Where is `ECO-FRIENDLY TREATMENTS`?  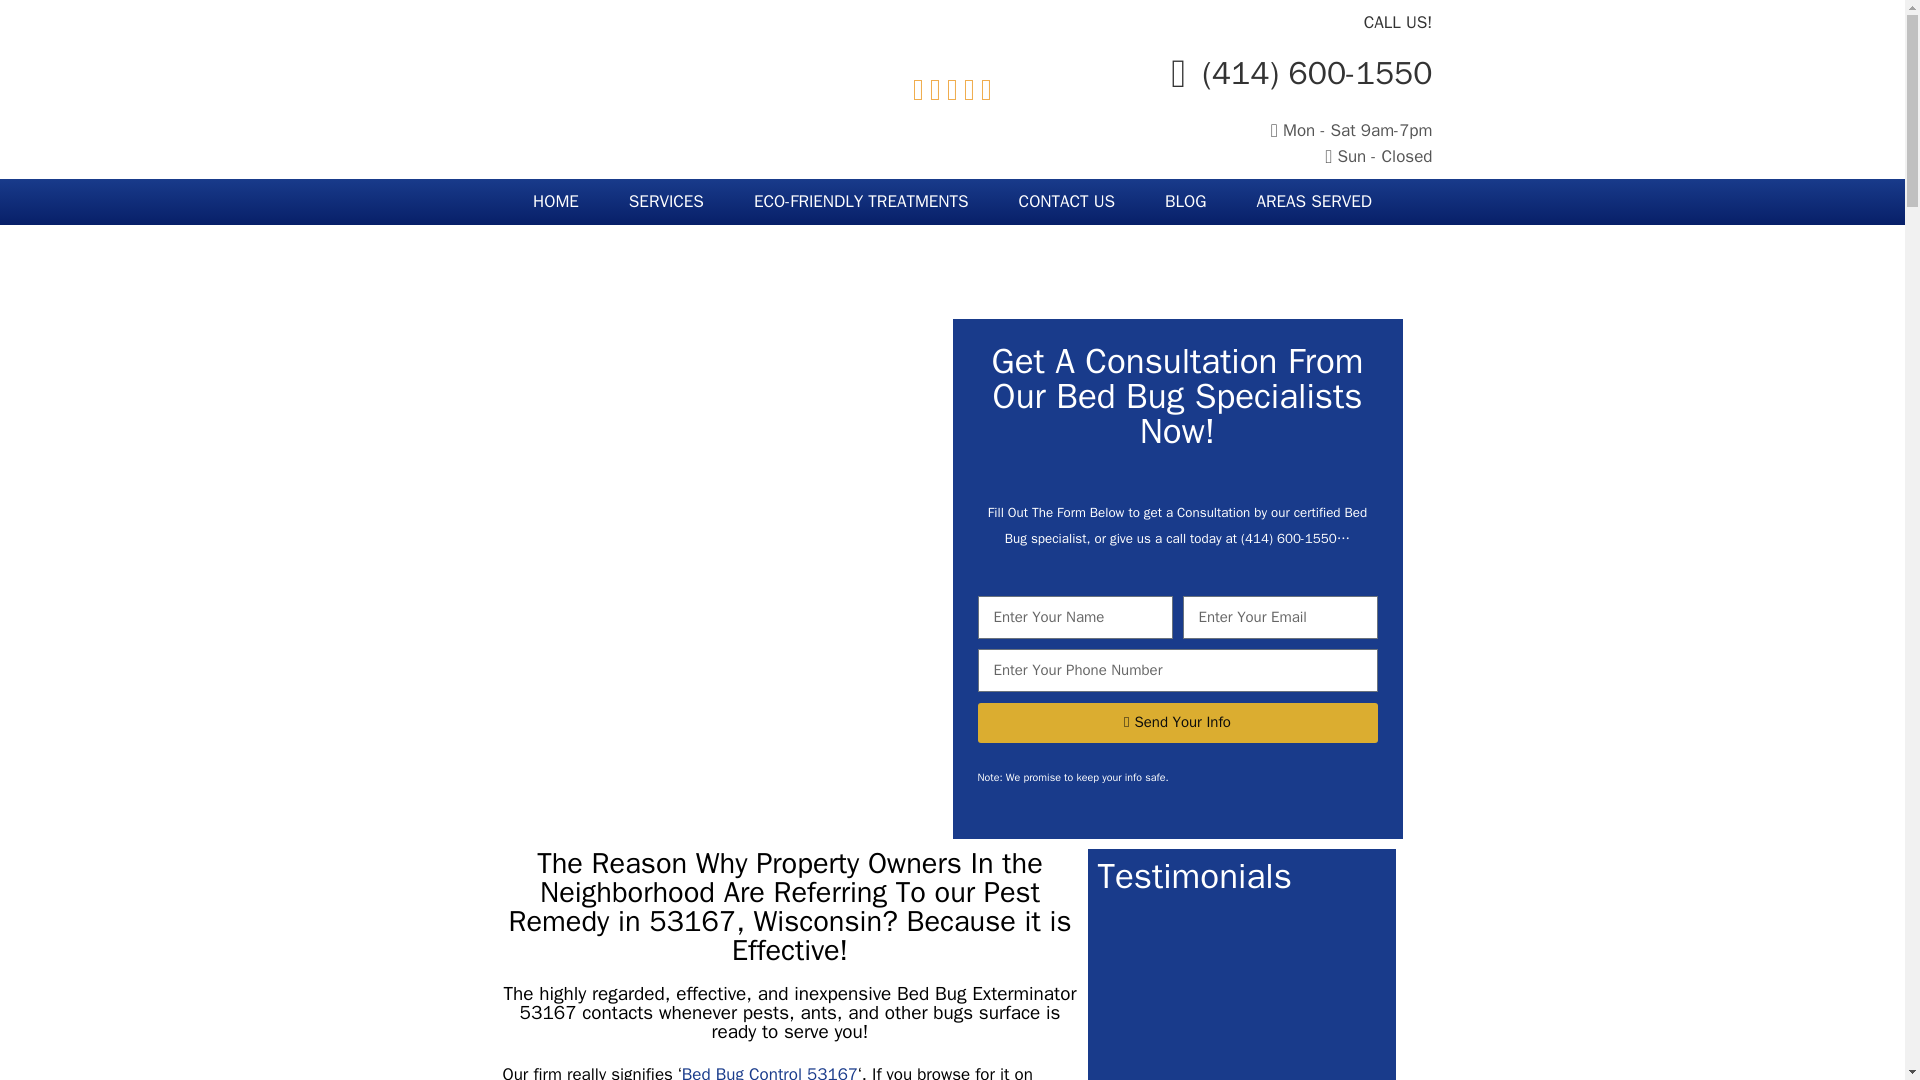
ECO-FRIENDLY TREATMENTS is located at coordinates (862, 202).